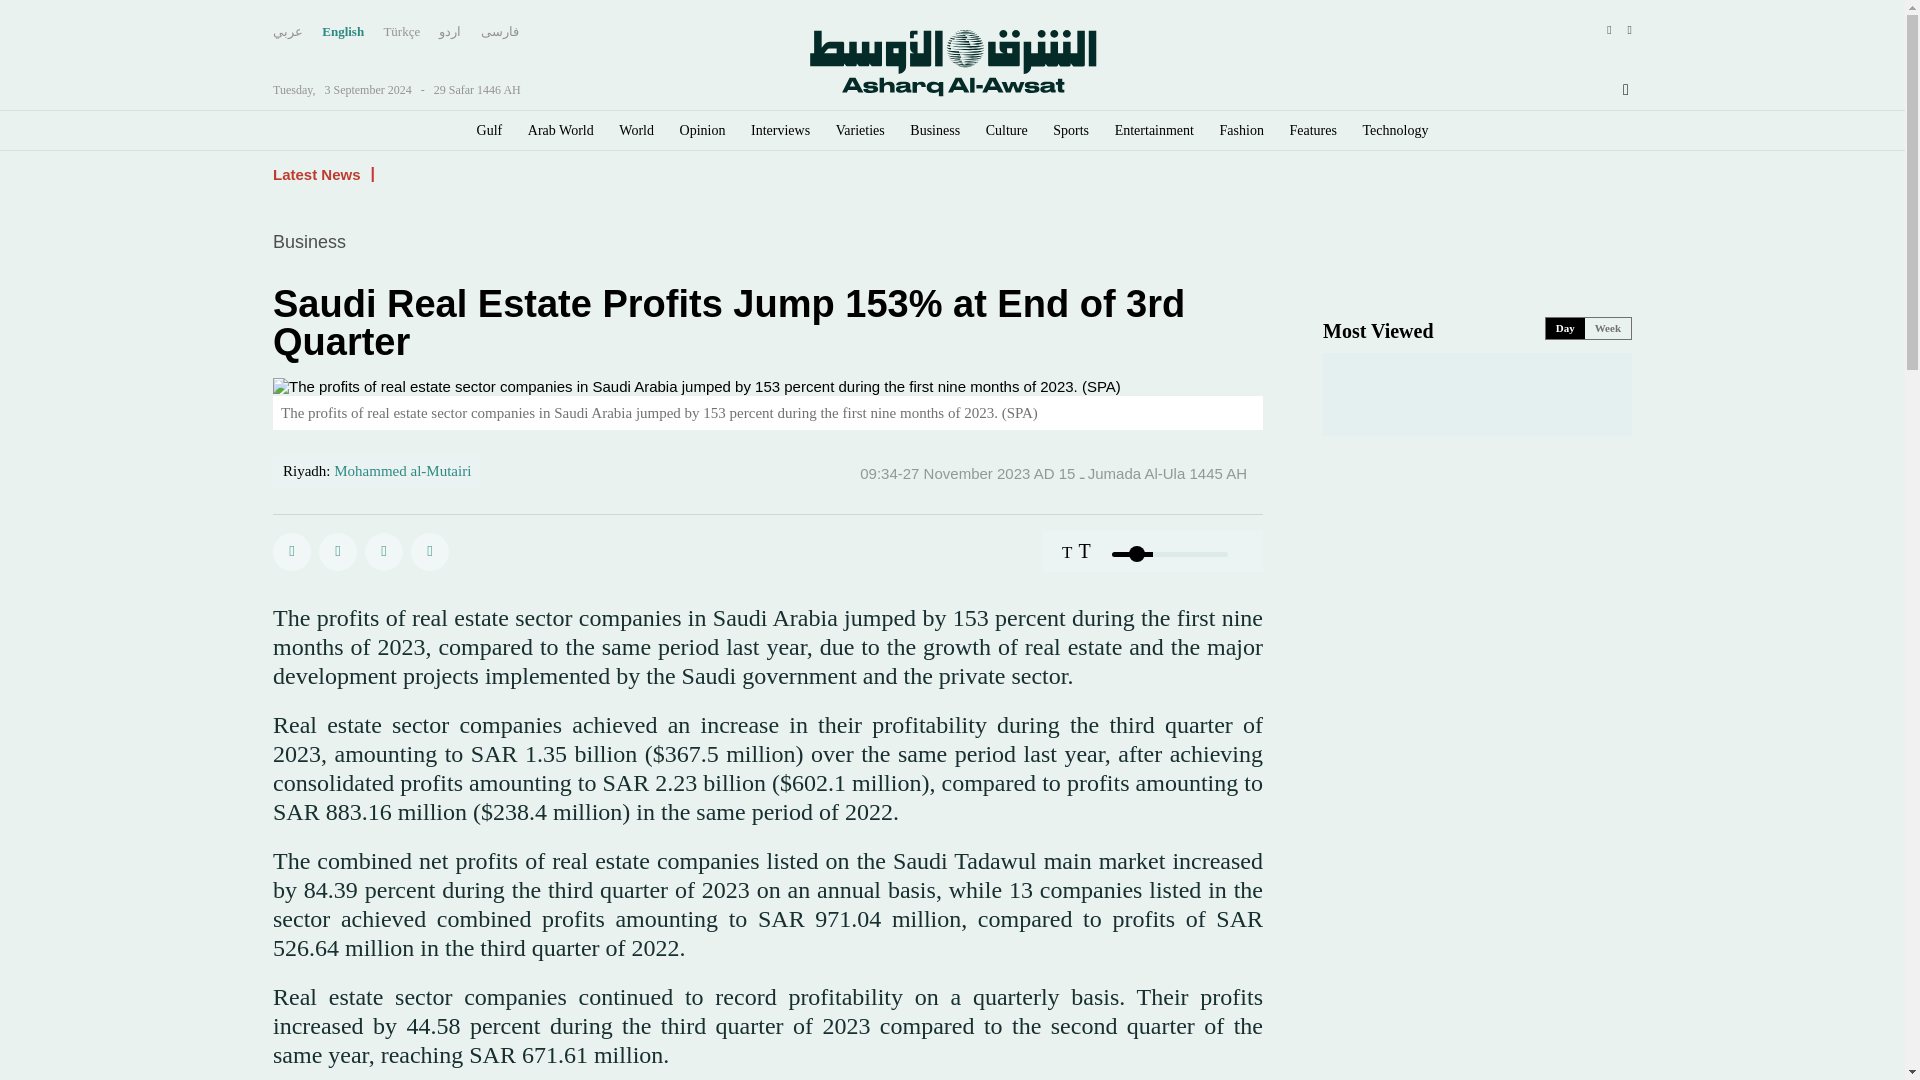  Describe the element at coordinates (935, 131) in the screenshot. I see `Business` at that location.